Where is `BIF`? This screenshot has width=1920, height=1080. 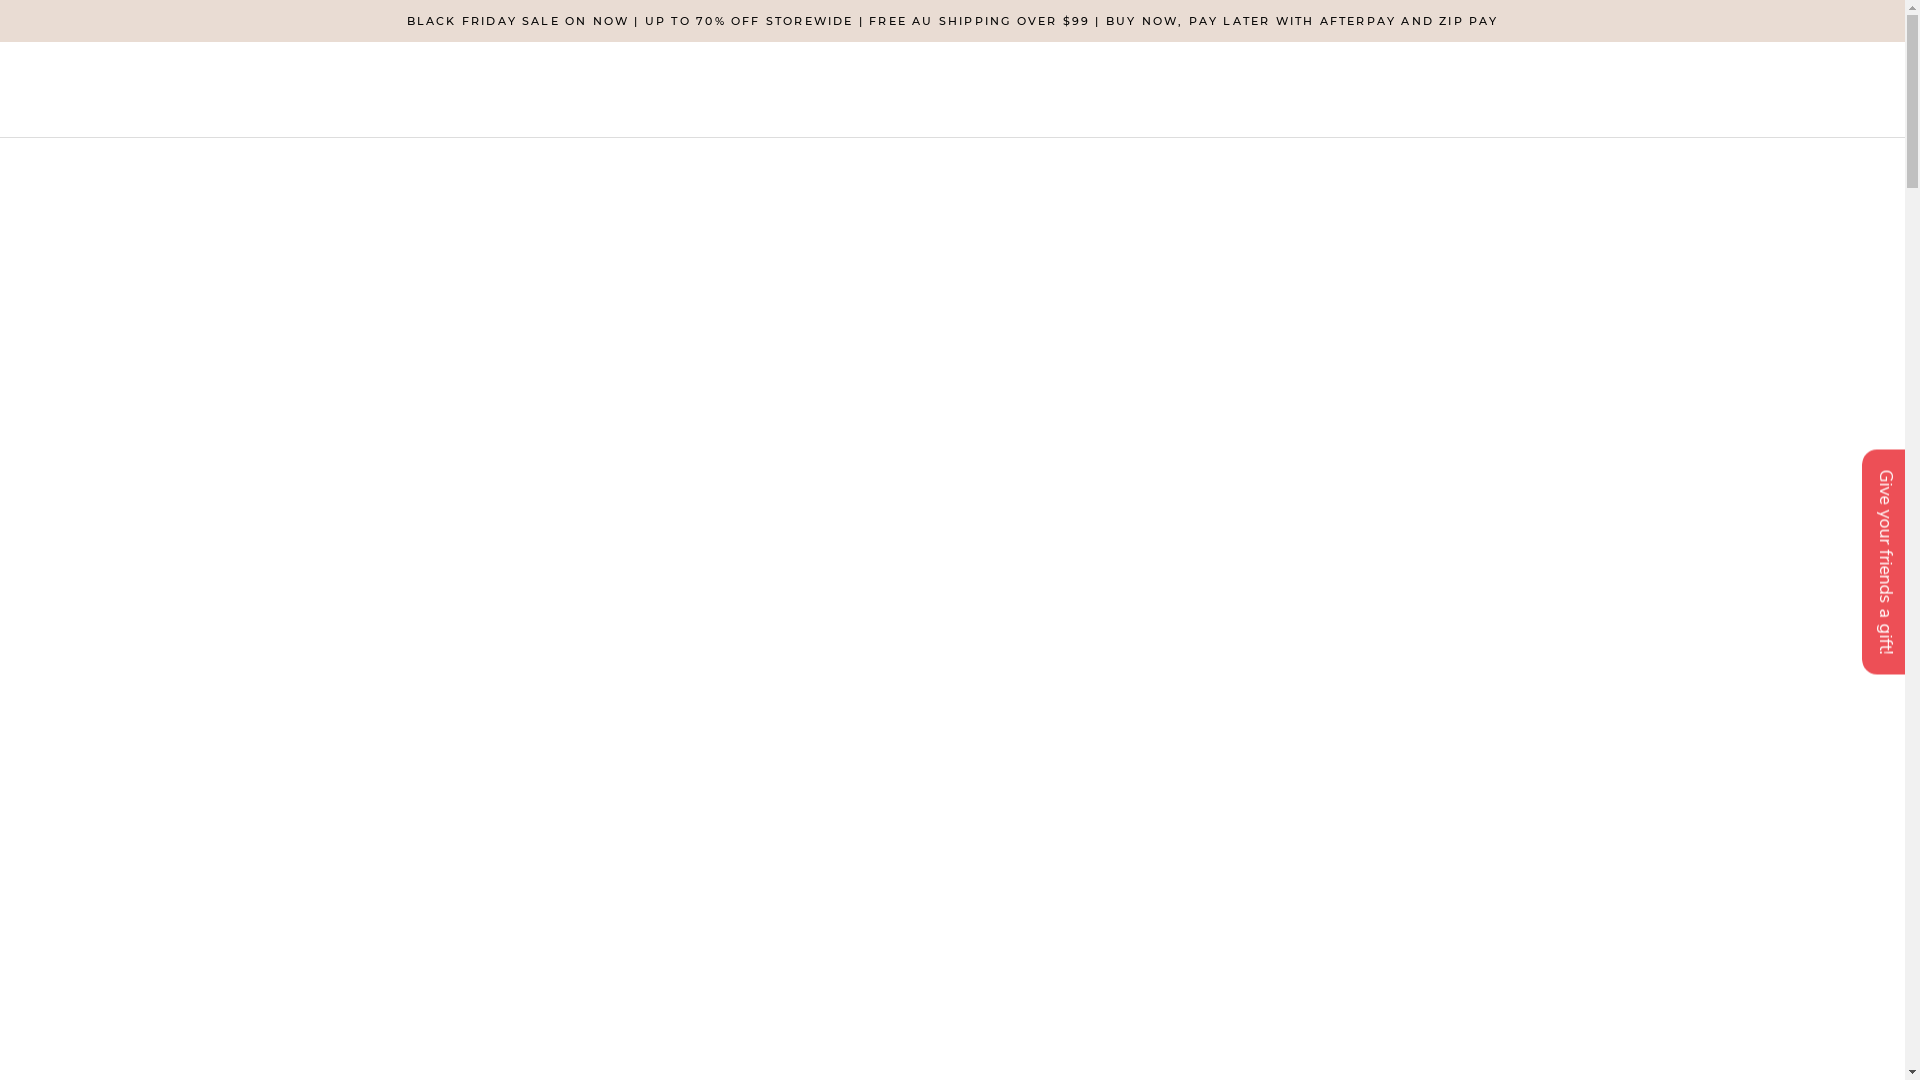 BIF is located at coordinates (1768, 452).